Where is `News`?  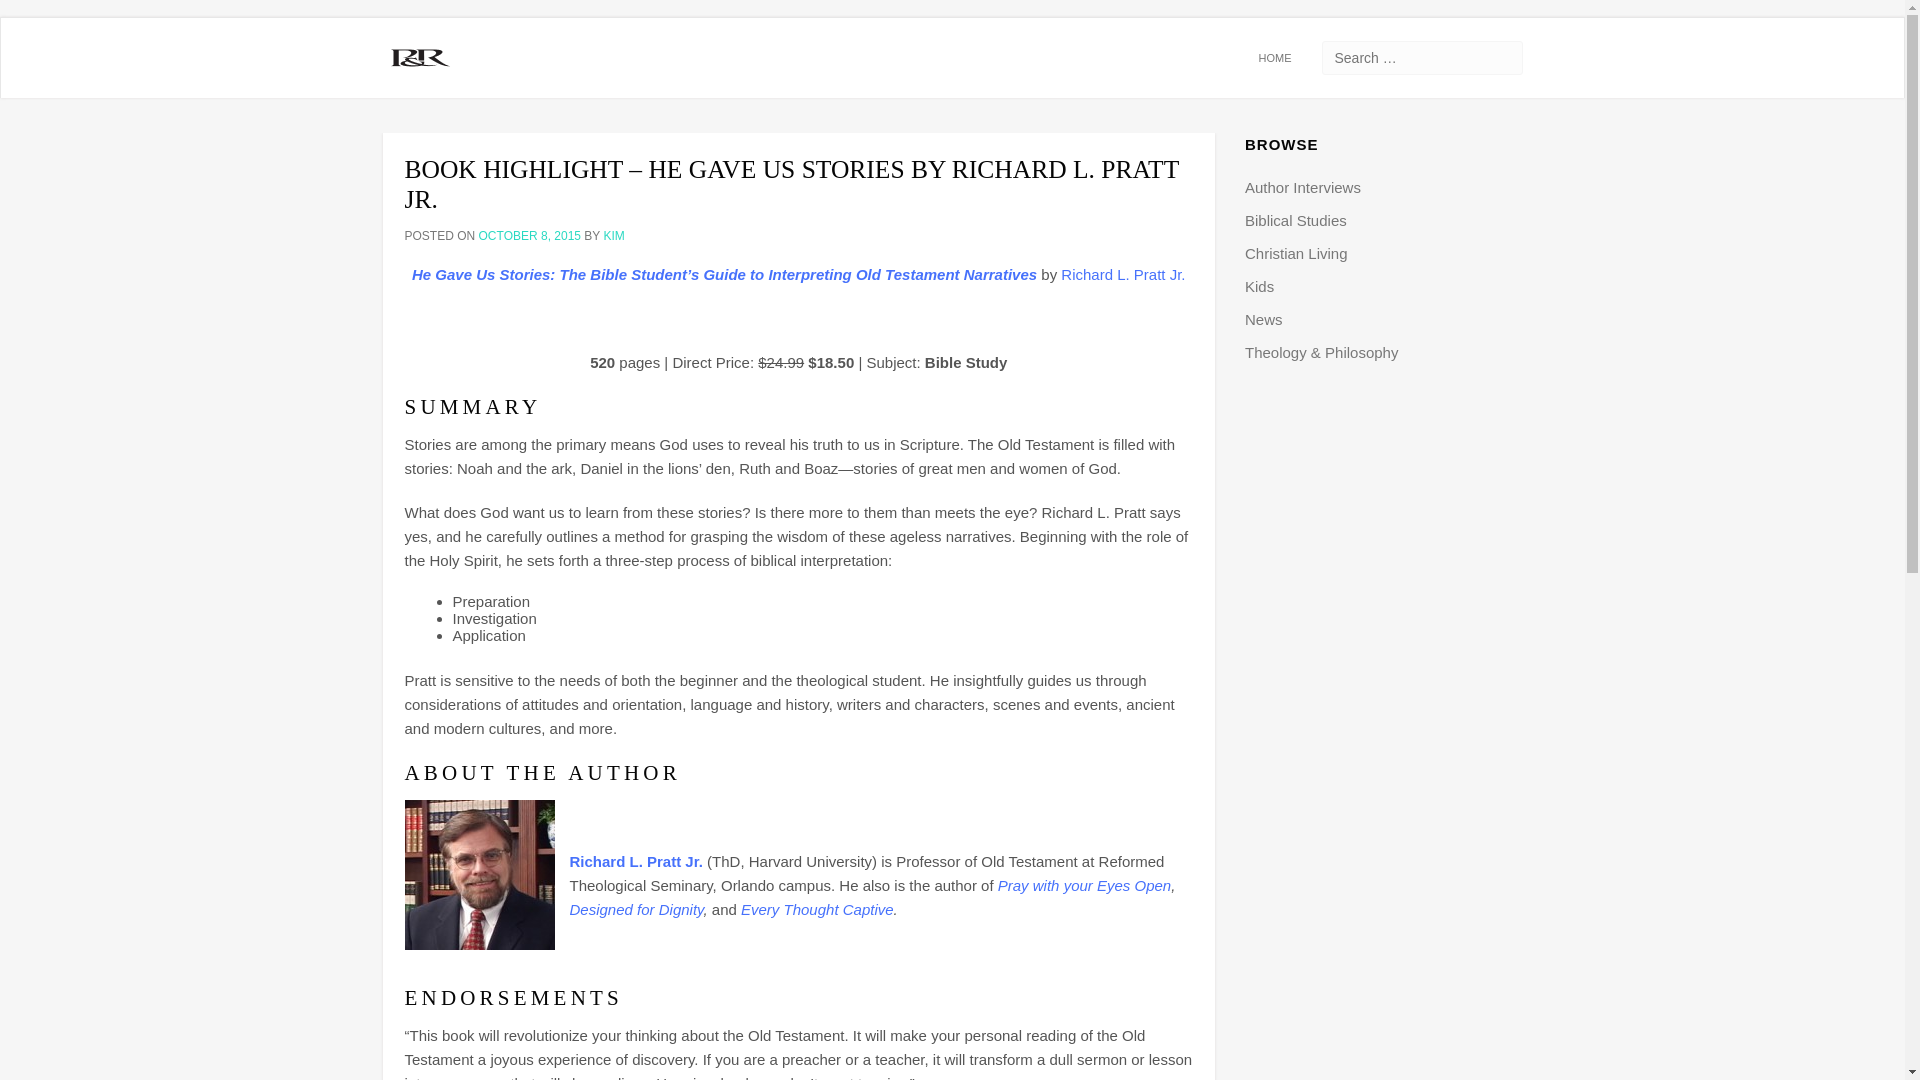
News is located at coordinates (1263, 320).